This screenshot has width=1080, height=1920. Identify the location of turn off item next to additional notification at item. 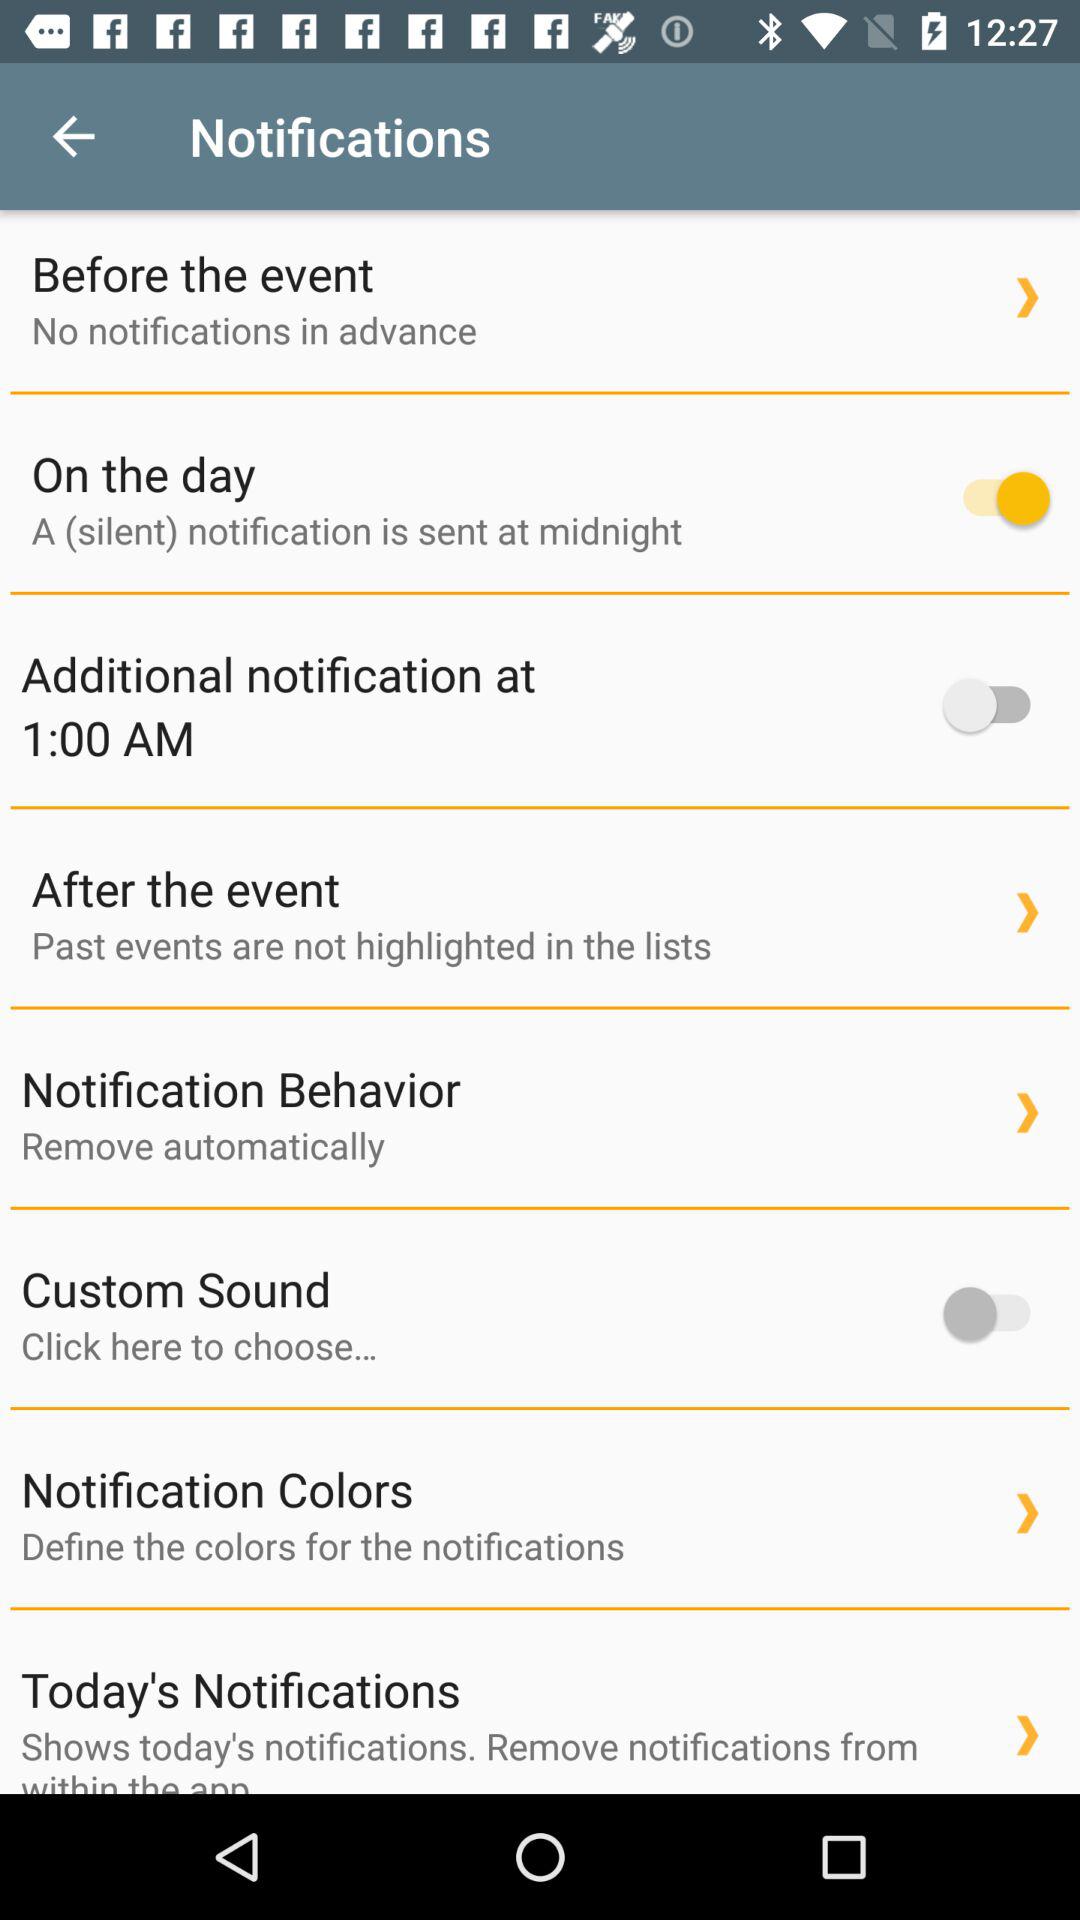
(996, 705).